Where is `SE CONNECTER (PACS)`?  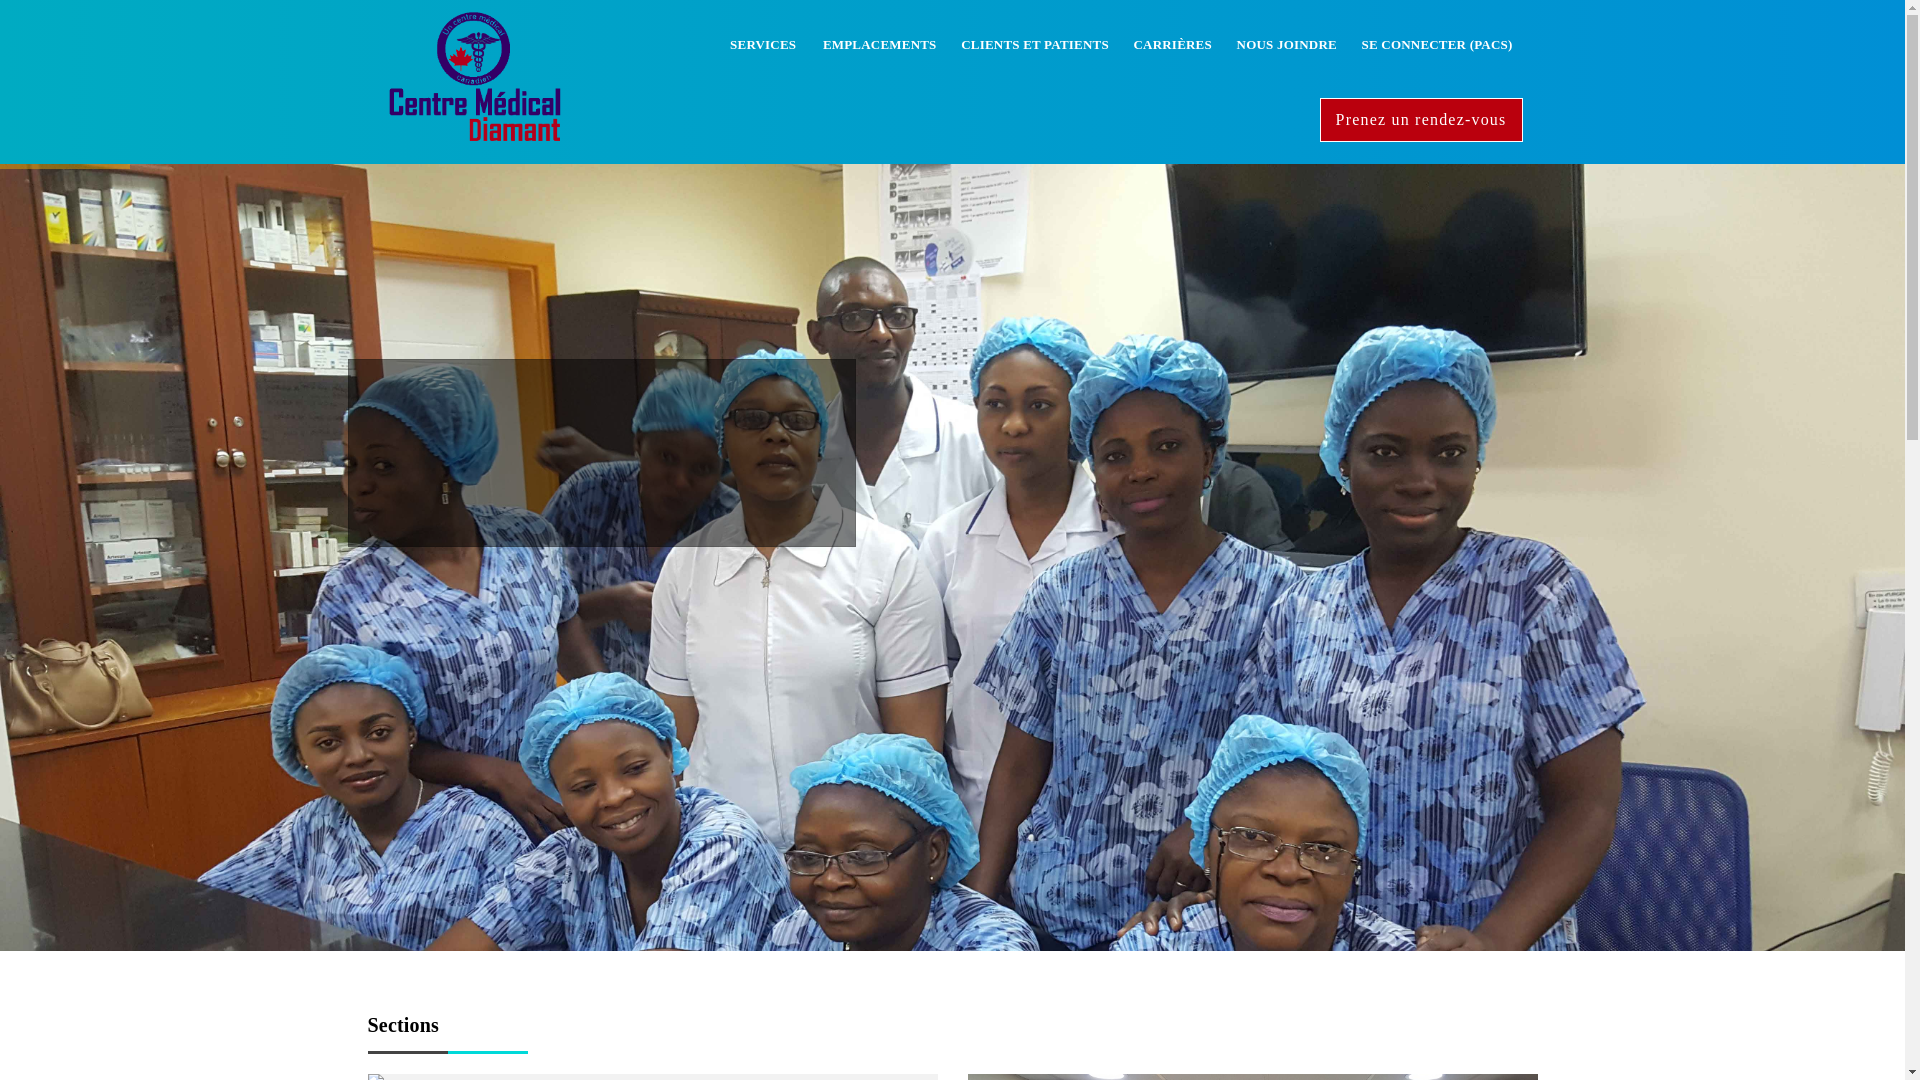 SE CONNECTER (PACS) is located at coordinates (1438, 45).